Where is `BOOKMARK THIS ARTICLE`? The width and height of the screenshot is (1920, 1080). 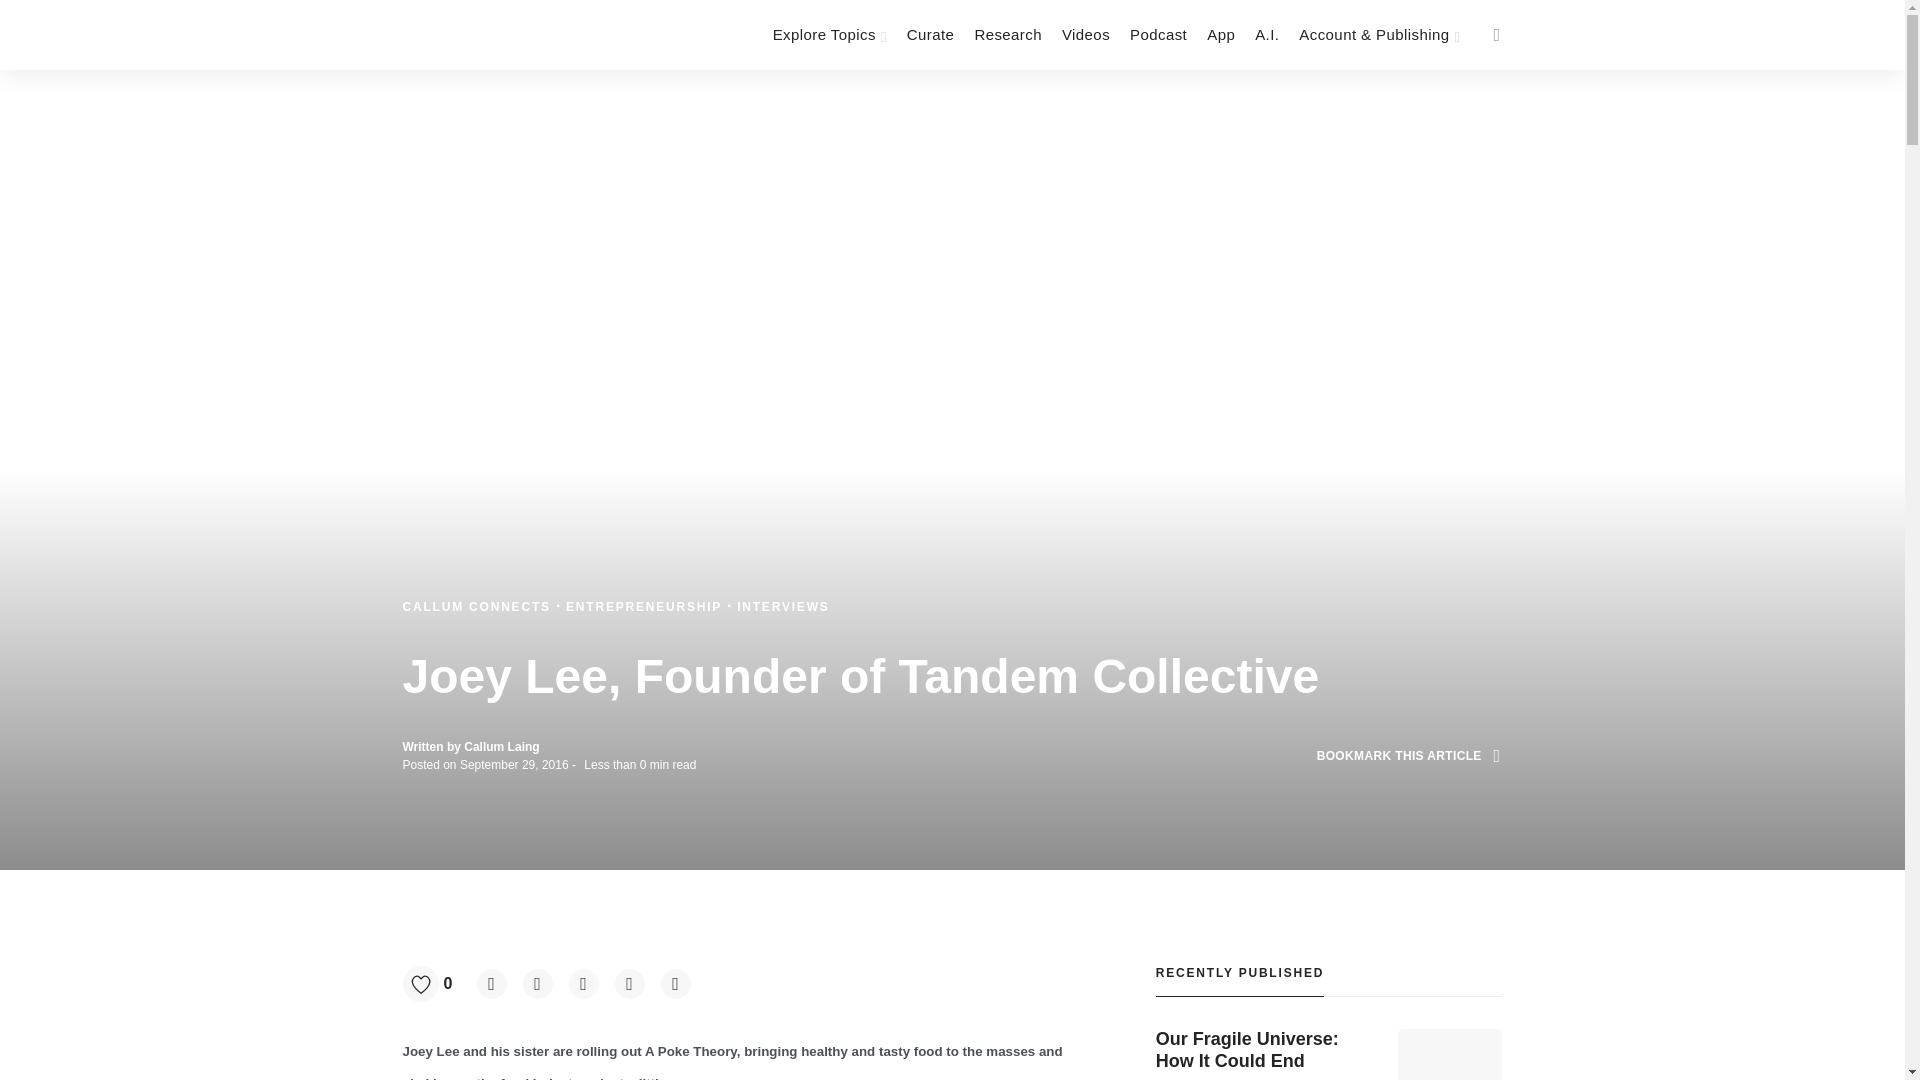 BOOKMARK THIS ARTICLE is located at coordinates (1409, 756).